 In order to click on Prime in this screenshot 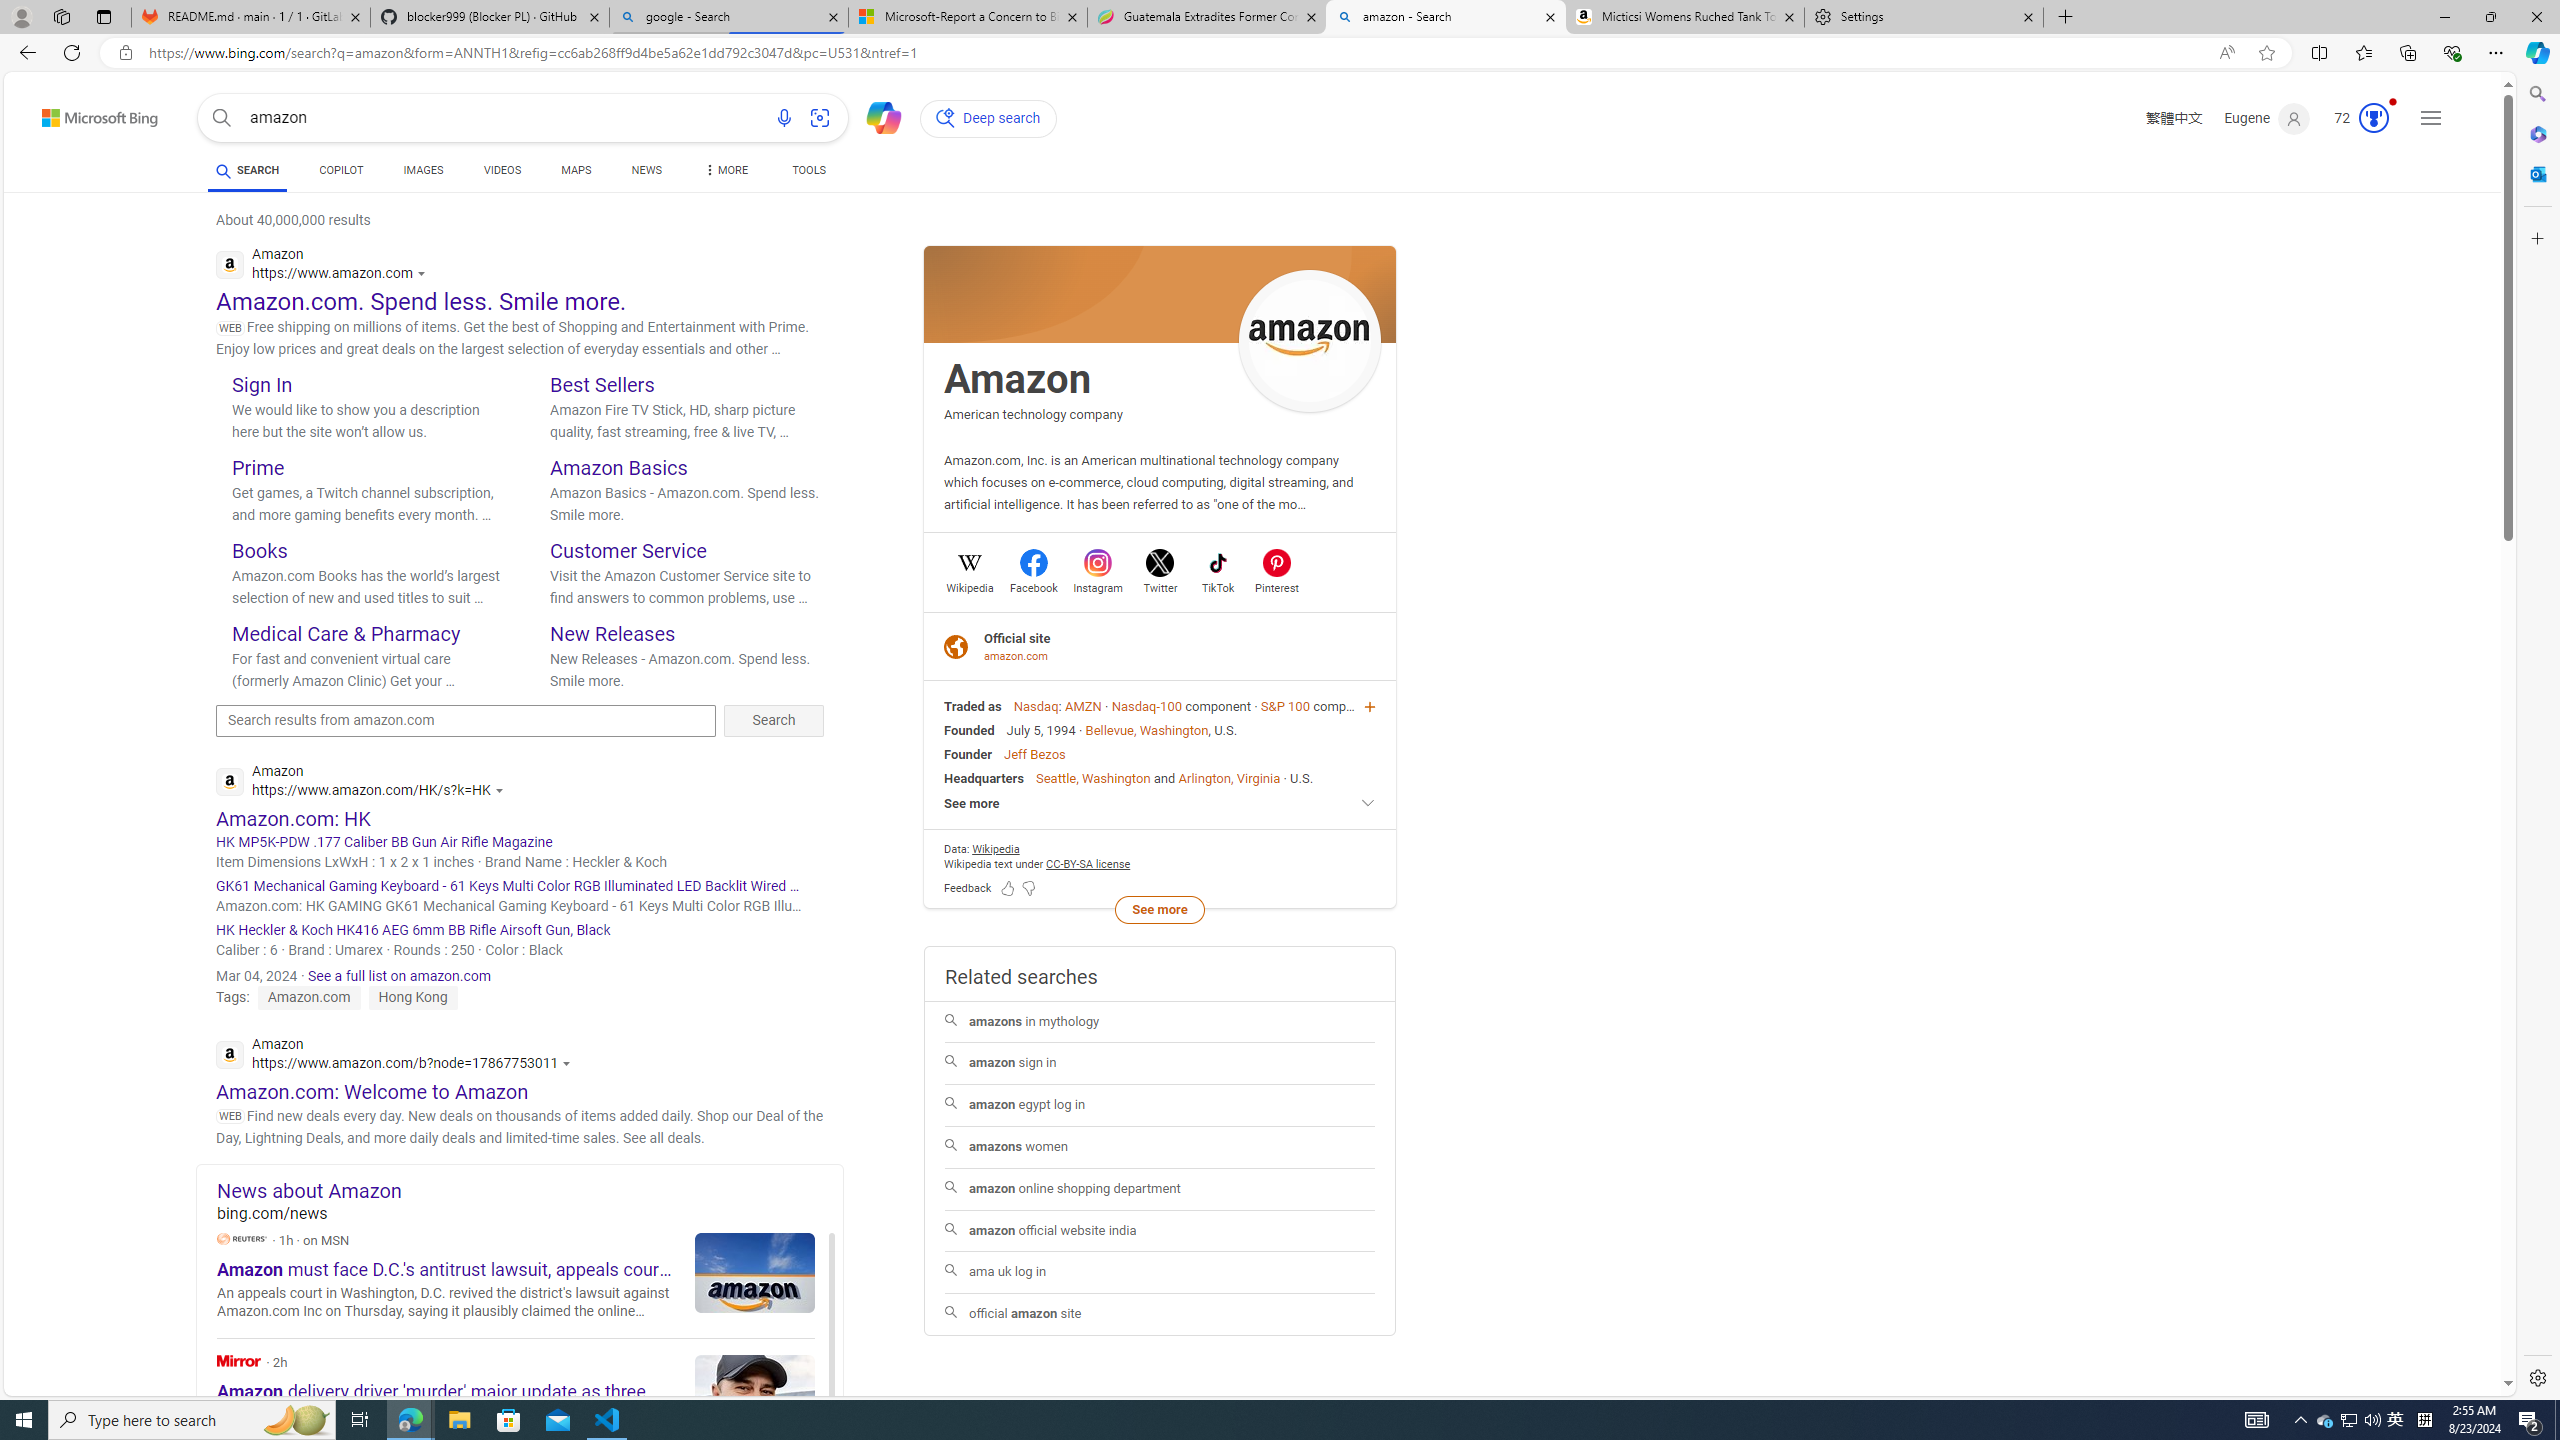, I will do `click(258, 467)`.